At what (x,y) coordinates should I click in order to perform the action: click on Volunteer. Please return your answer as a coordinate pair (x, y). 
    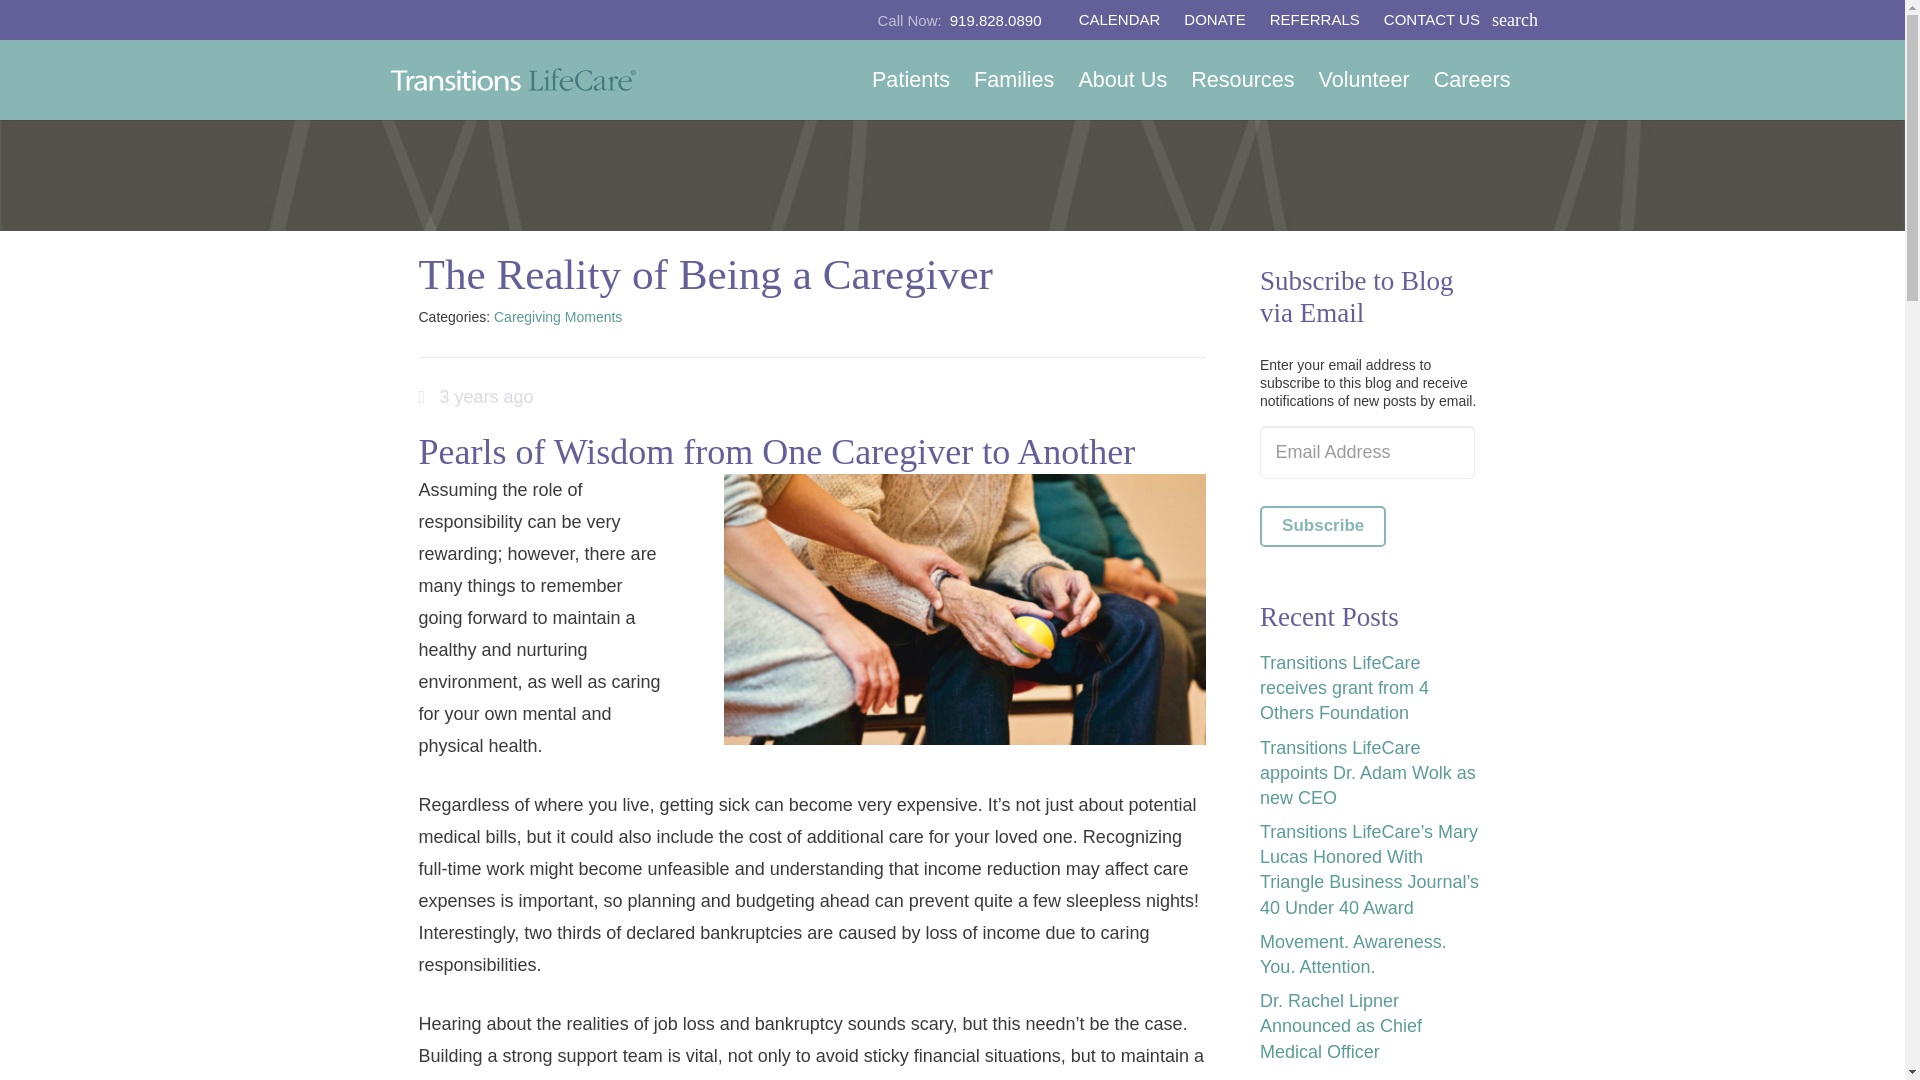
    Looking at the image, I should click on (1362, 79).